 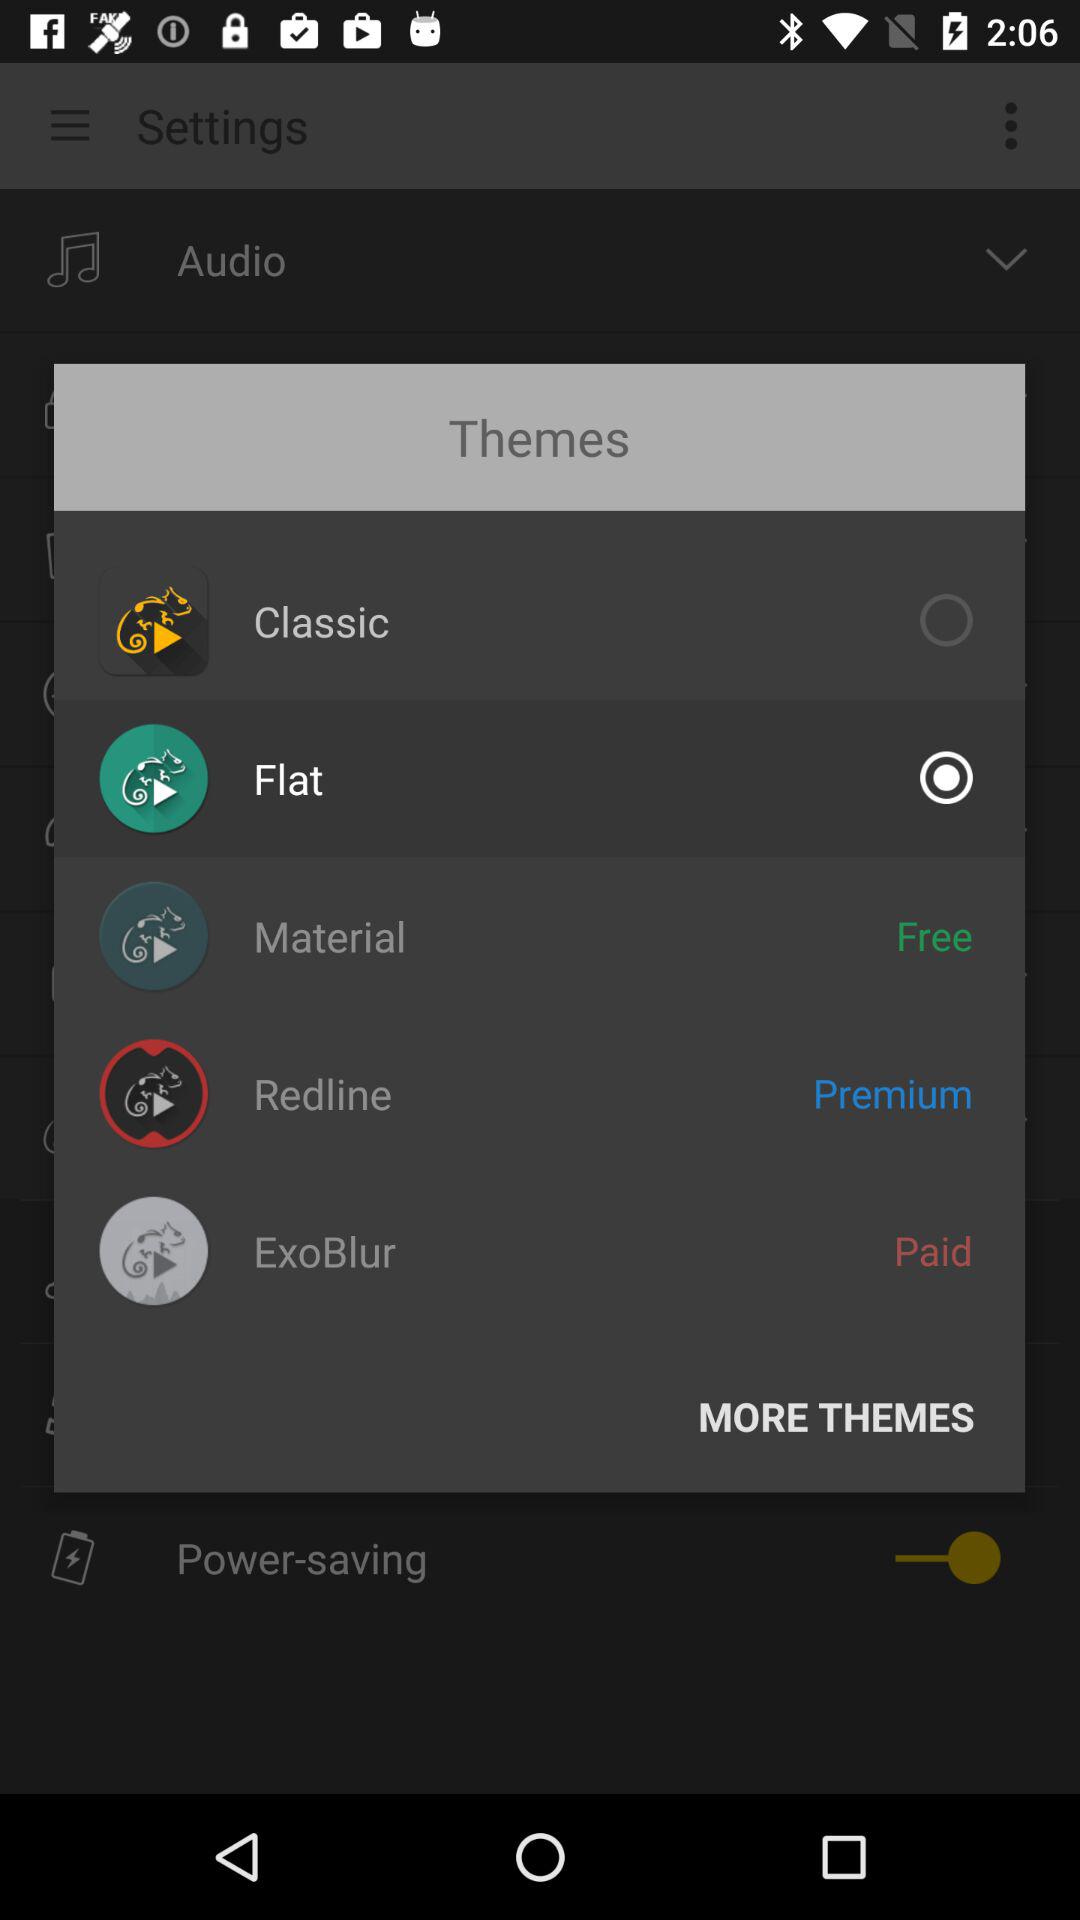 I want to click on tap flat, so click(x=288, y=778).